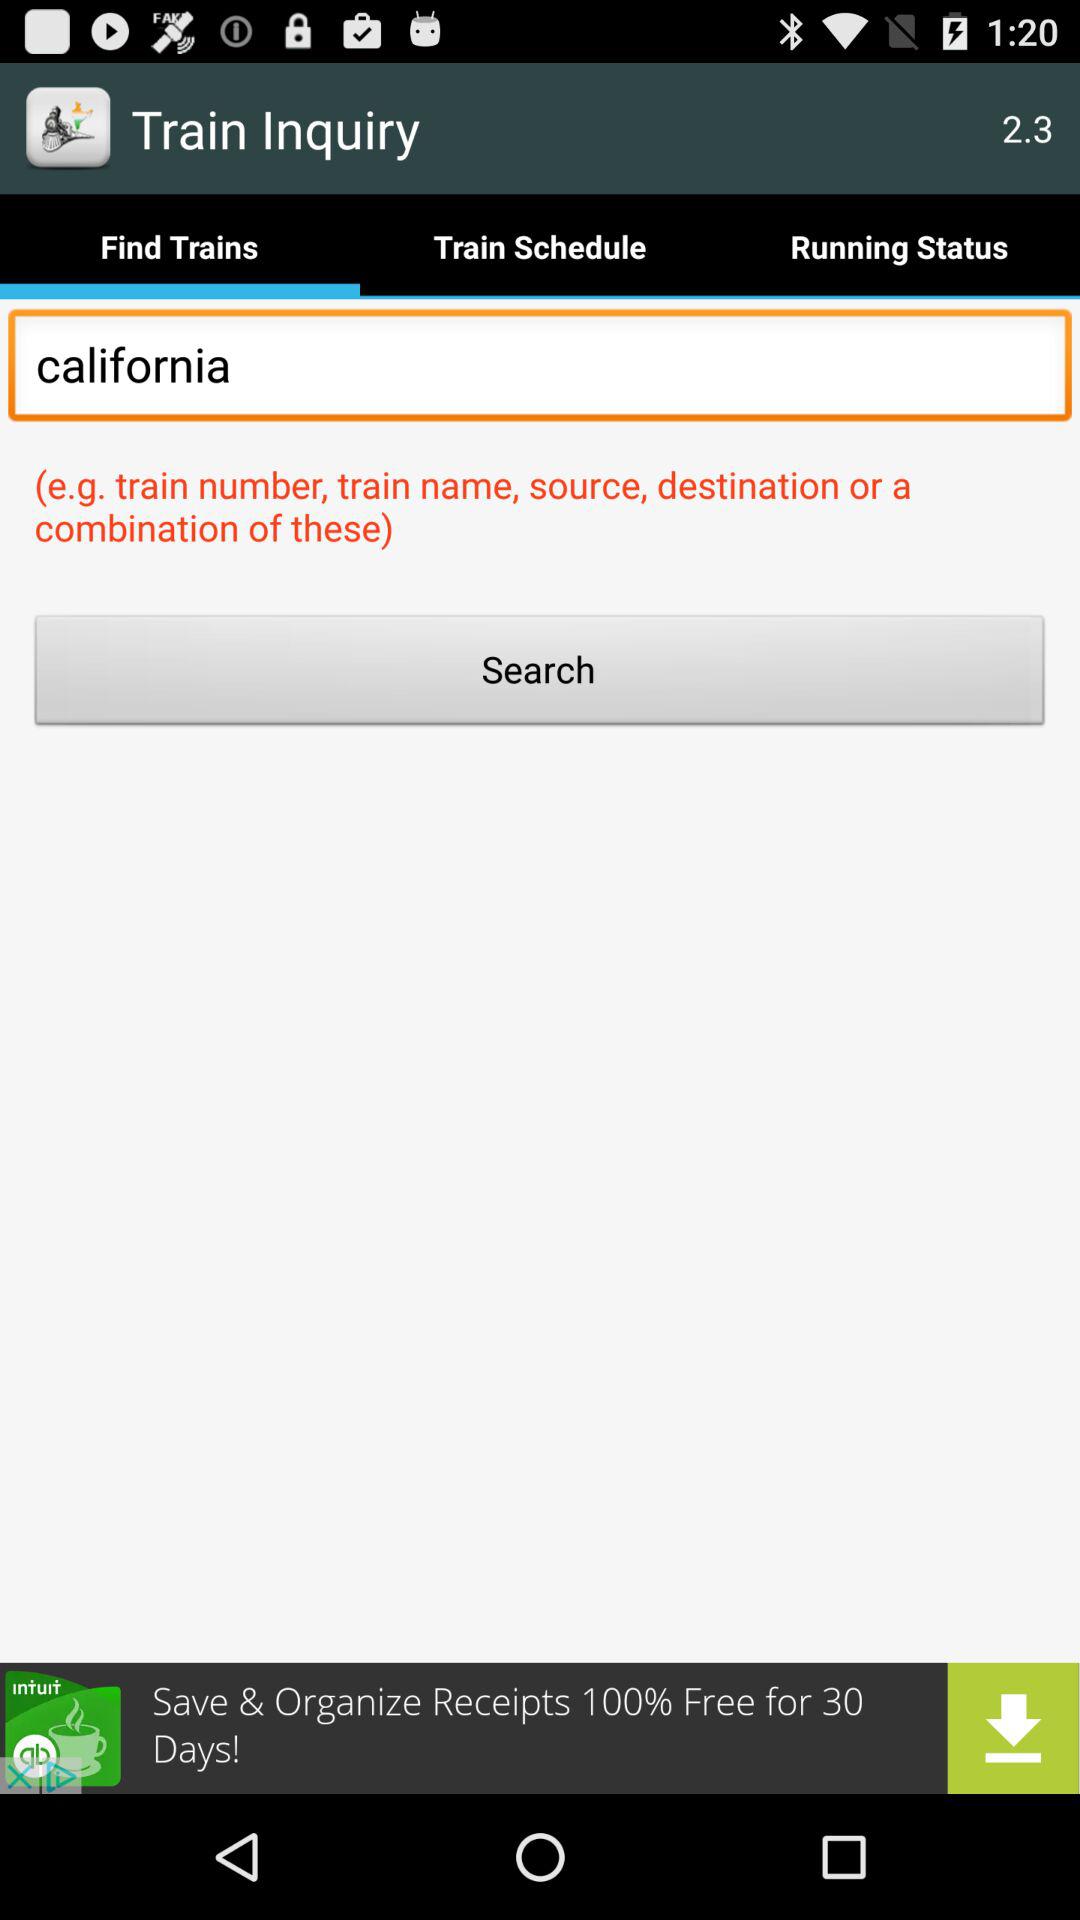  Describe the element at coordinates (540, 1728) in the screenshot. I see `see advertisement` at that location.